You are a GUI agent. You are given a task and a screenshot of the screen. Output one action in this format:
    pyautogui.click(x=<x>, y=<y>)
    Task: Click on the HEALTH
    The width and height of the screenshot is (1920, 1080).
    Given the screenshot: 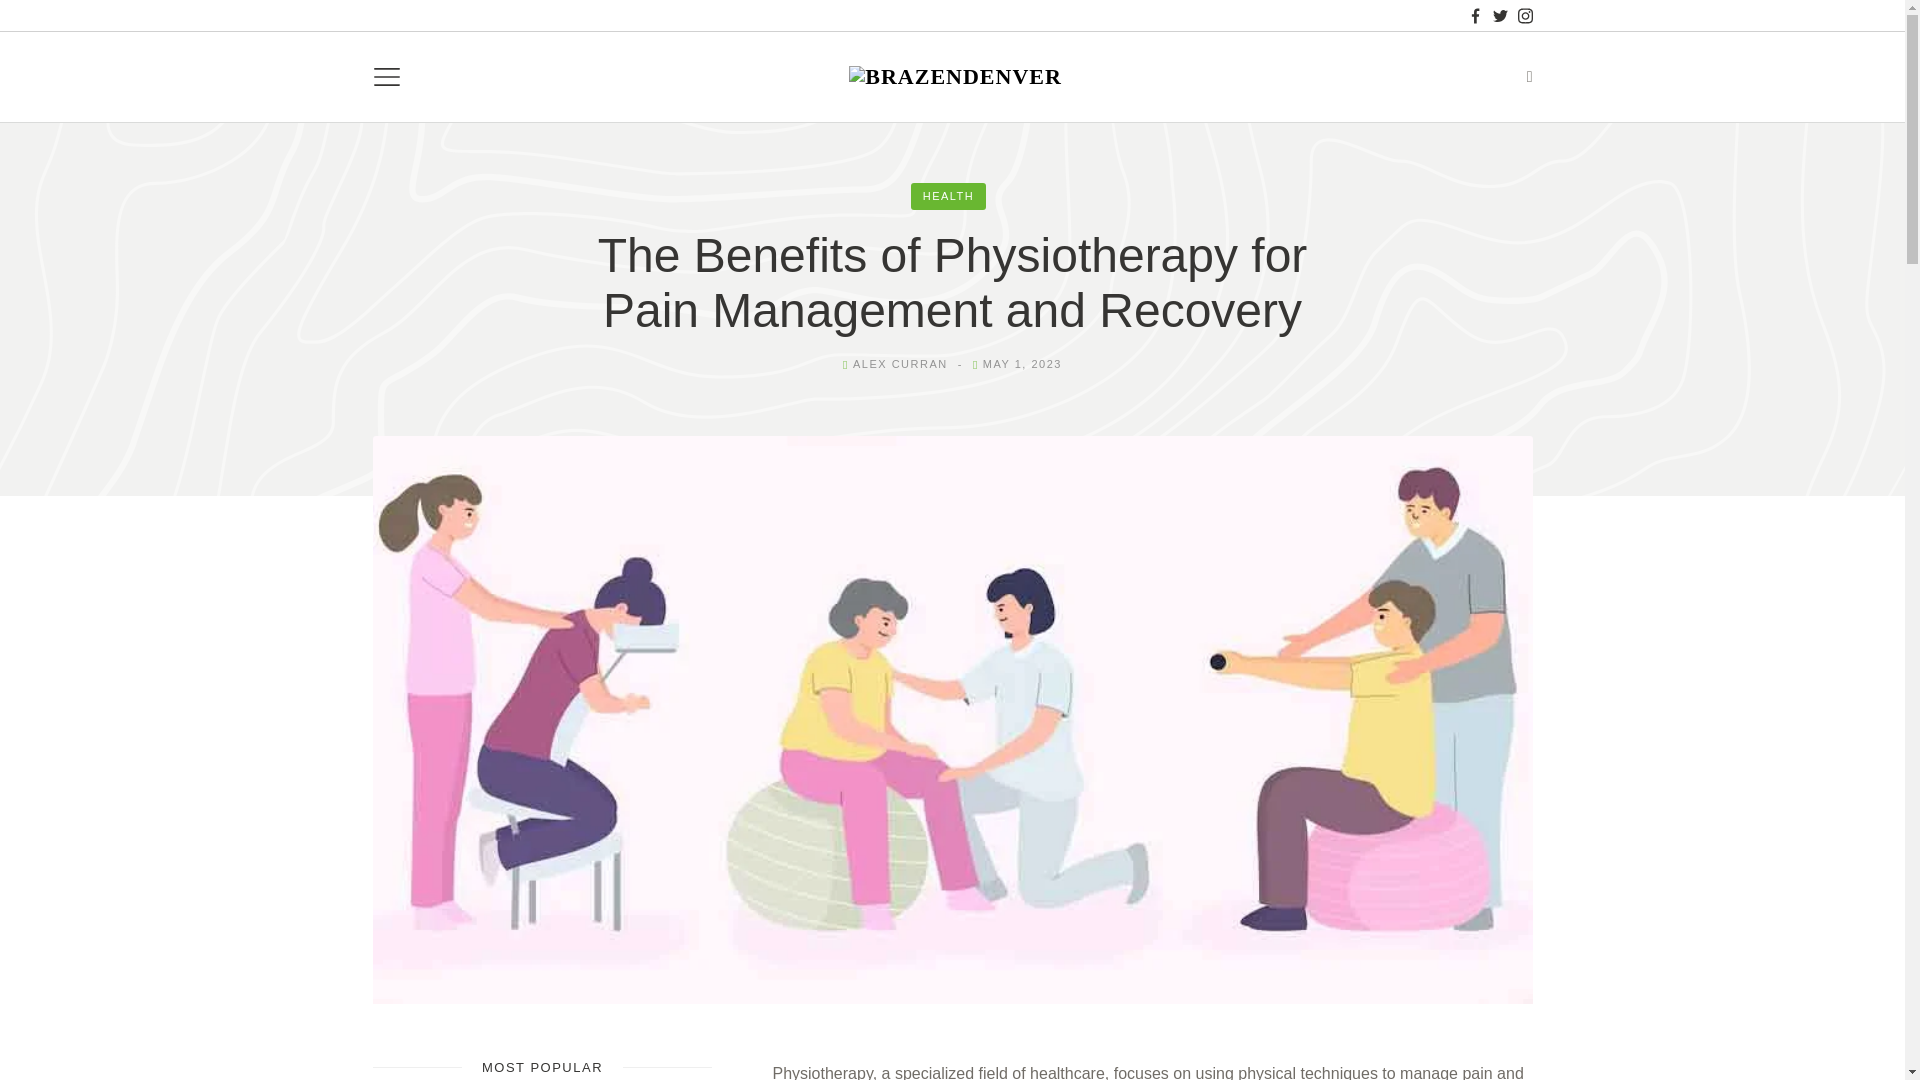 What is the action you would take?
    pyautogui.click(x=948, y=196)
    